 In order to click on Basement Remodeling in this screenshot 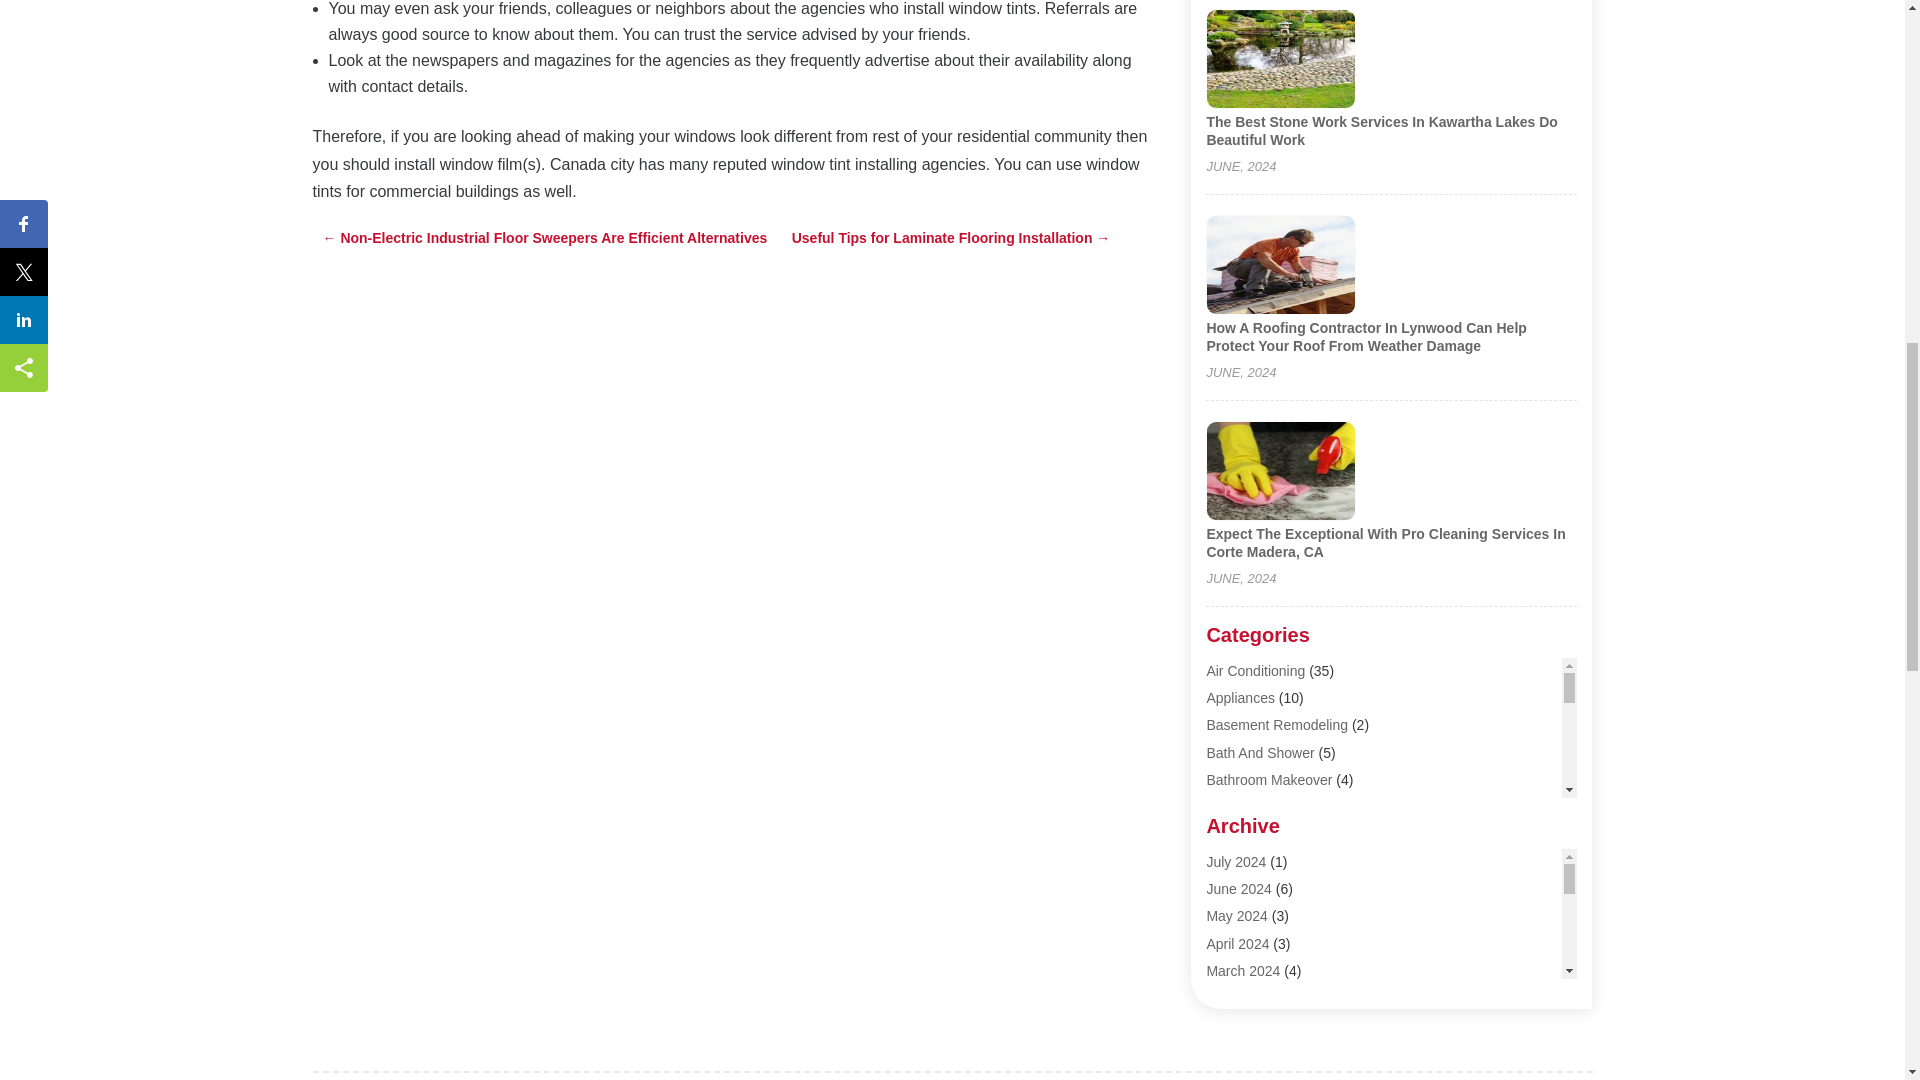, I will do `click(1276, 725)`.